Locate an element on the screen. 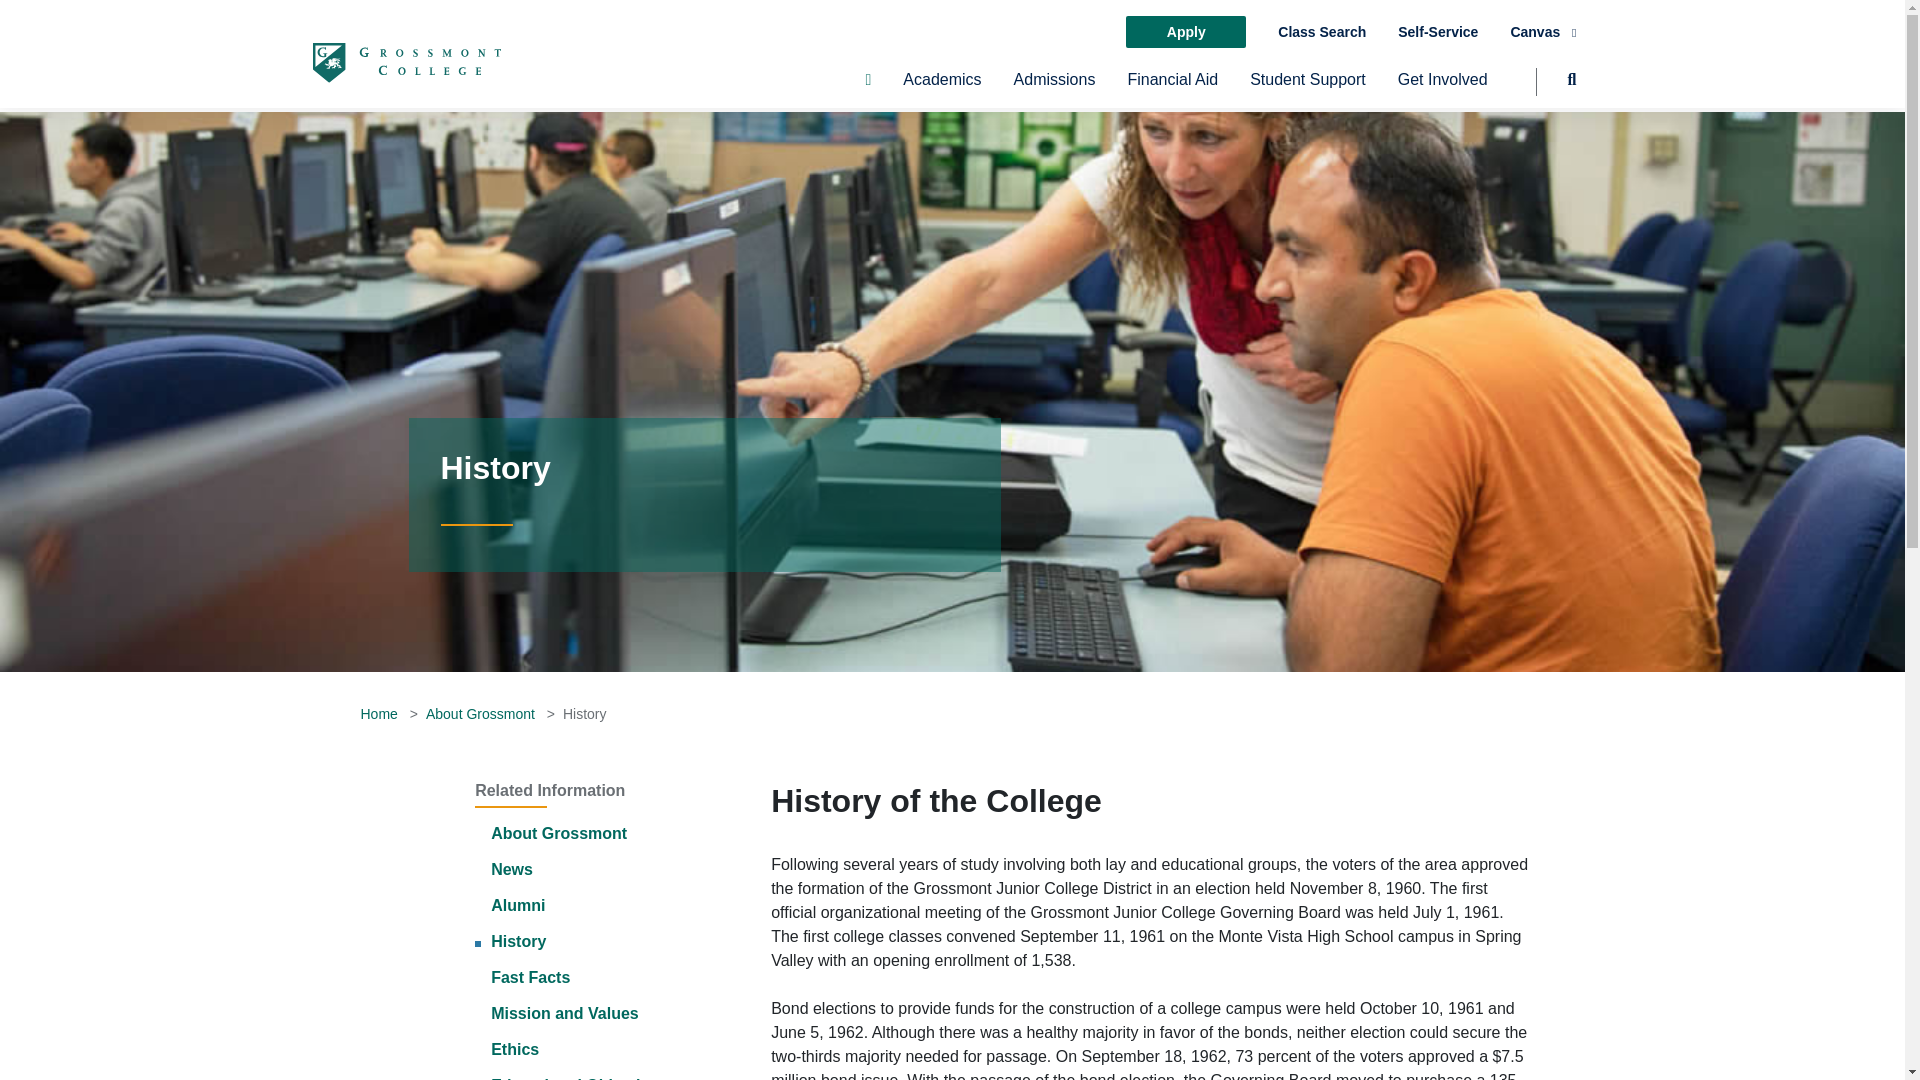 The height and width of the screenshot is (1080, 1920). Alumni is located at coordinates (518, 905).